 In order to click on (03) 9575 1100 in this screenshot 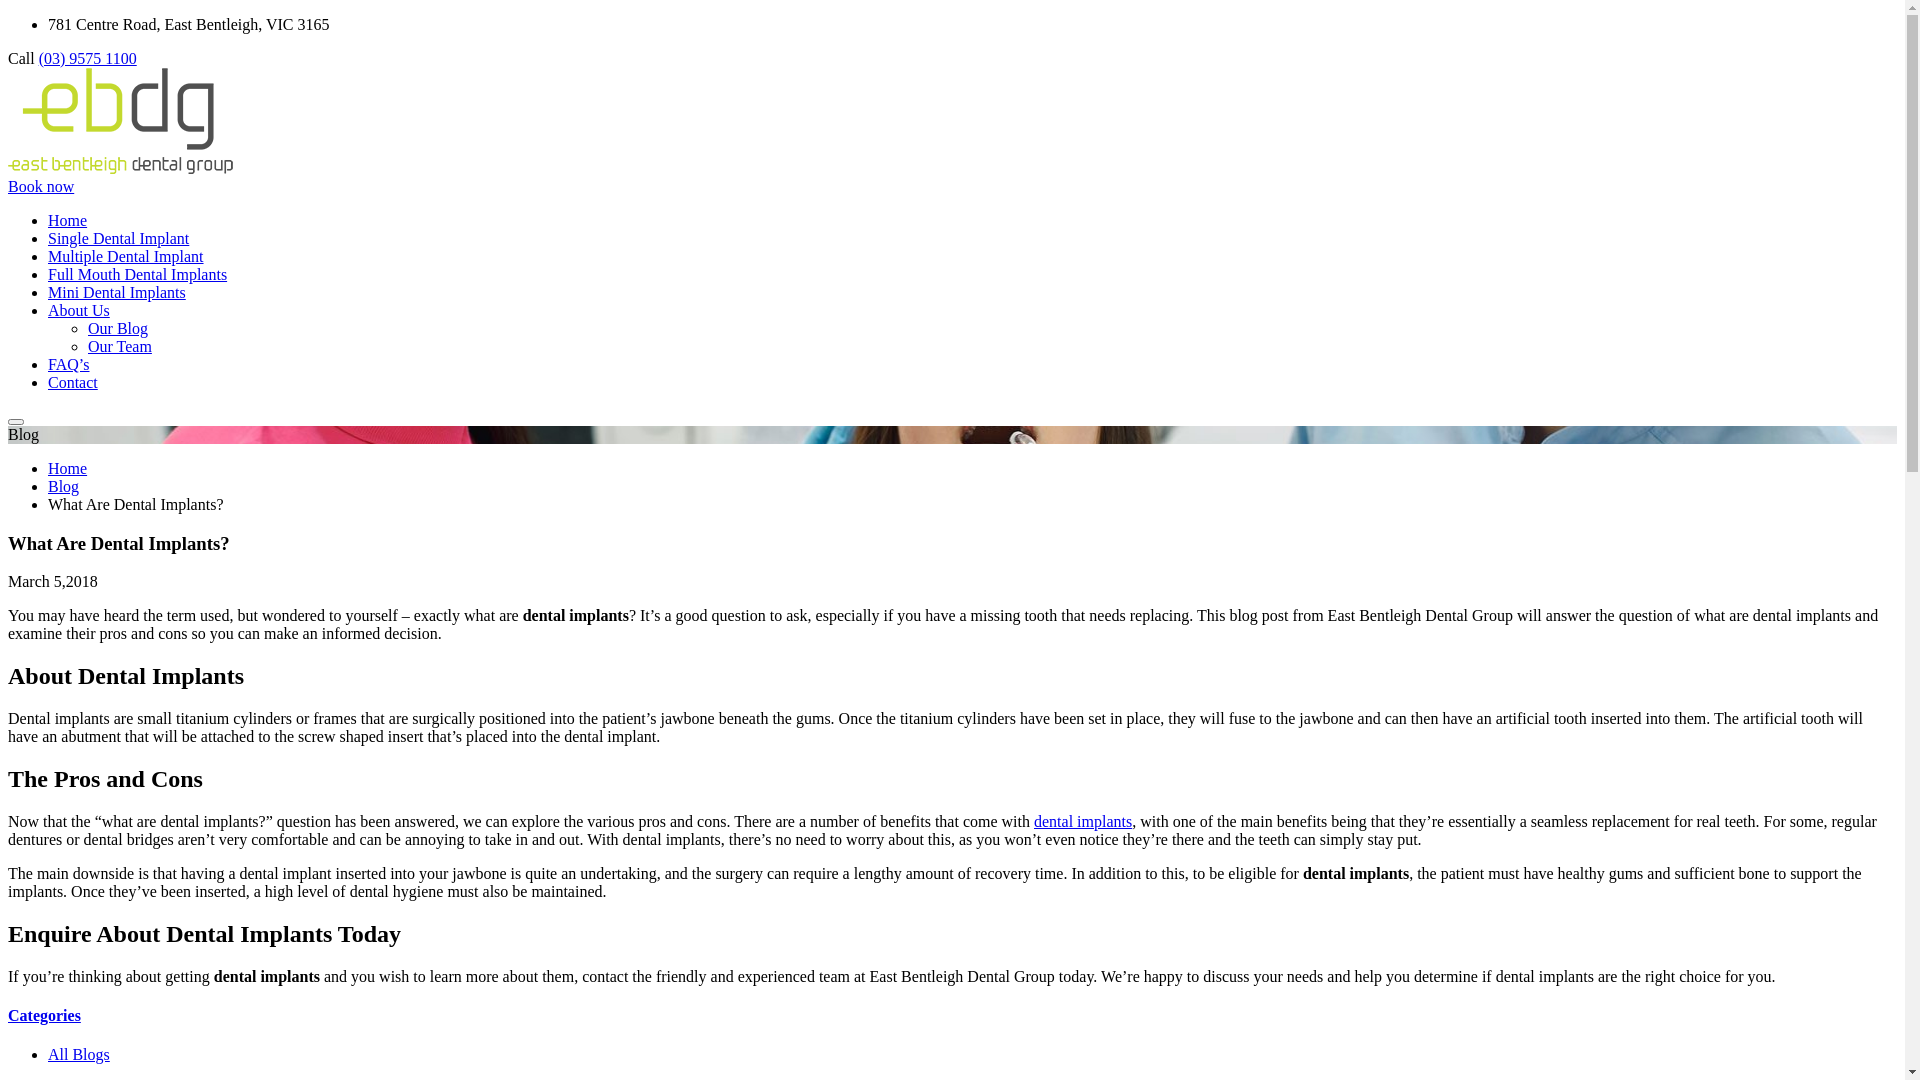, I will do `click(88, 58)`.